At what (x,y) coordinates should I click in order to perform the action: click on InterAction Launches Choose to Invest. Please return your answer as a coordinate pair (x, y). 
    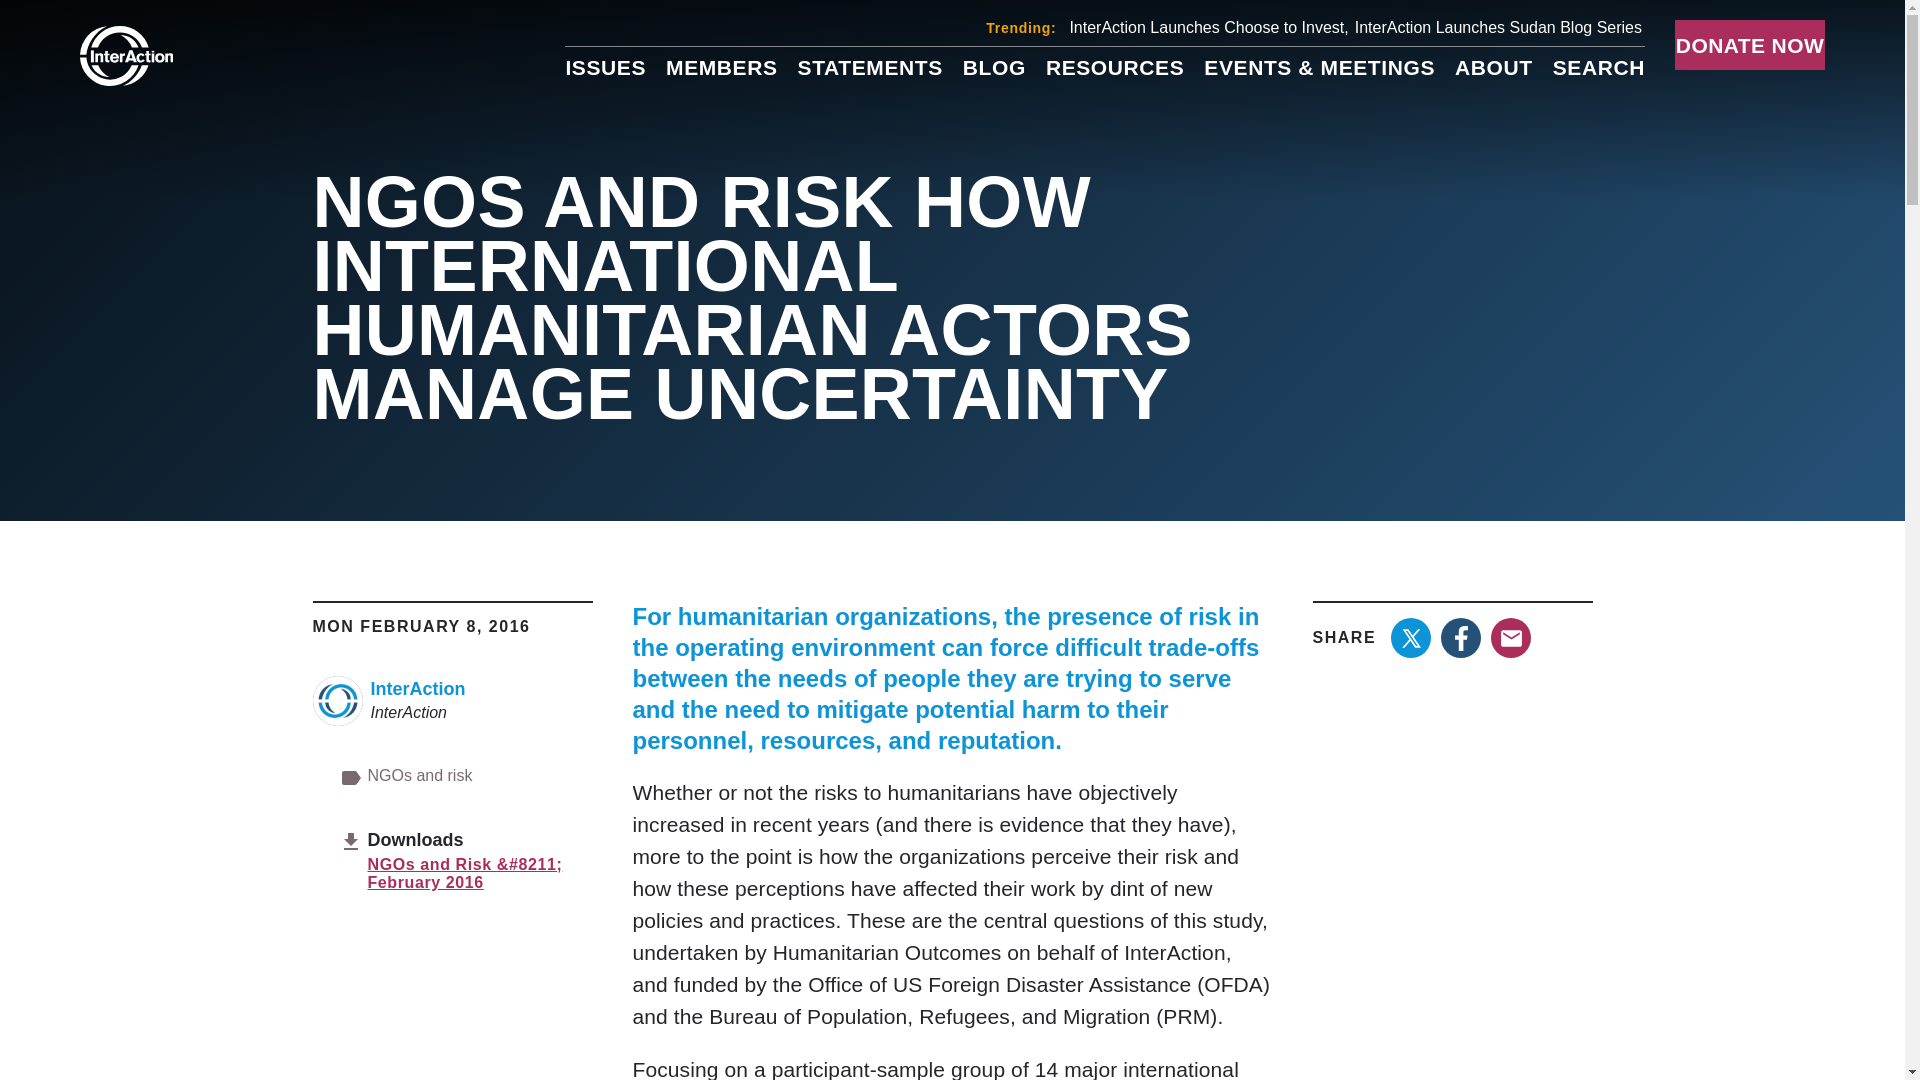
    Looking at the image, I should click on (1208, 27).